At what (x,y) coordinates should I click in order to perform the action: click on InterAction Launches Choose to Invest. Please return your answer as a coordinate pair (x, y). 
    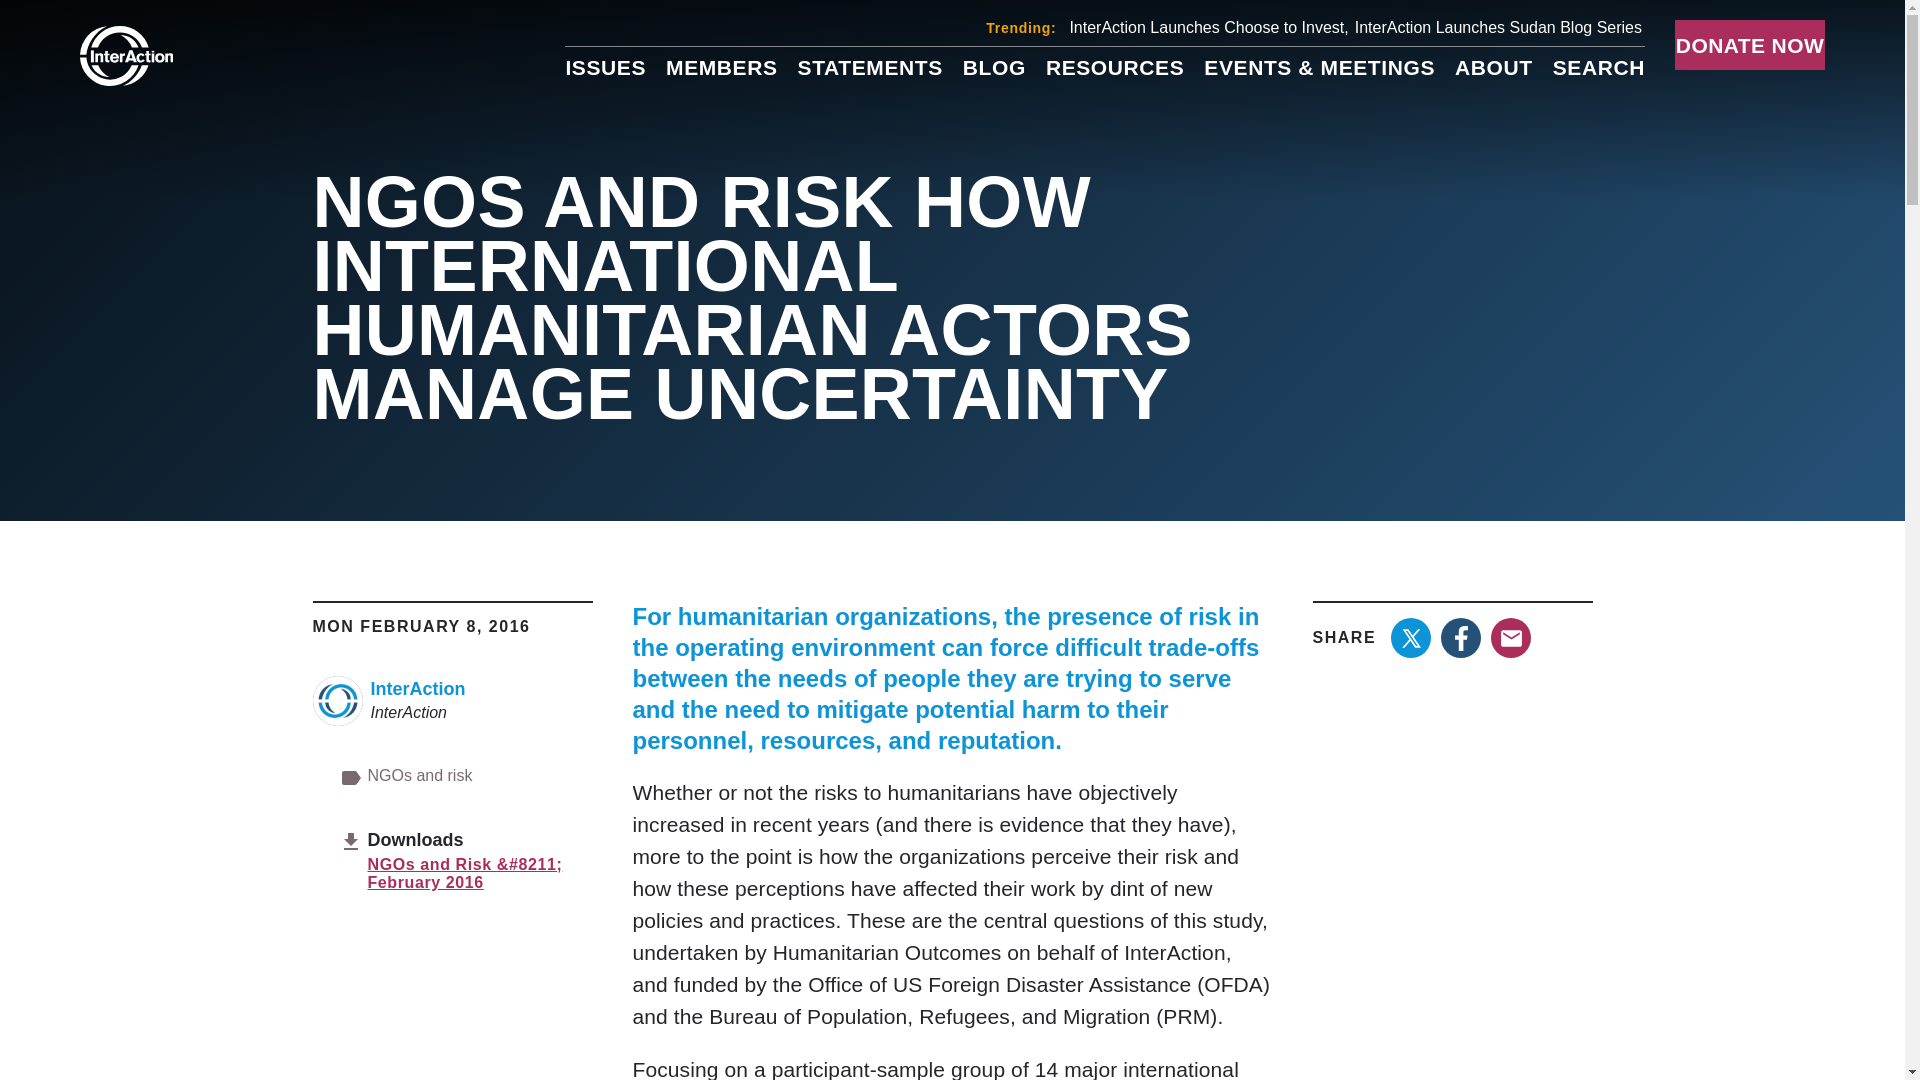
    Looking at the image, I should click on (1208, 27).